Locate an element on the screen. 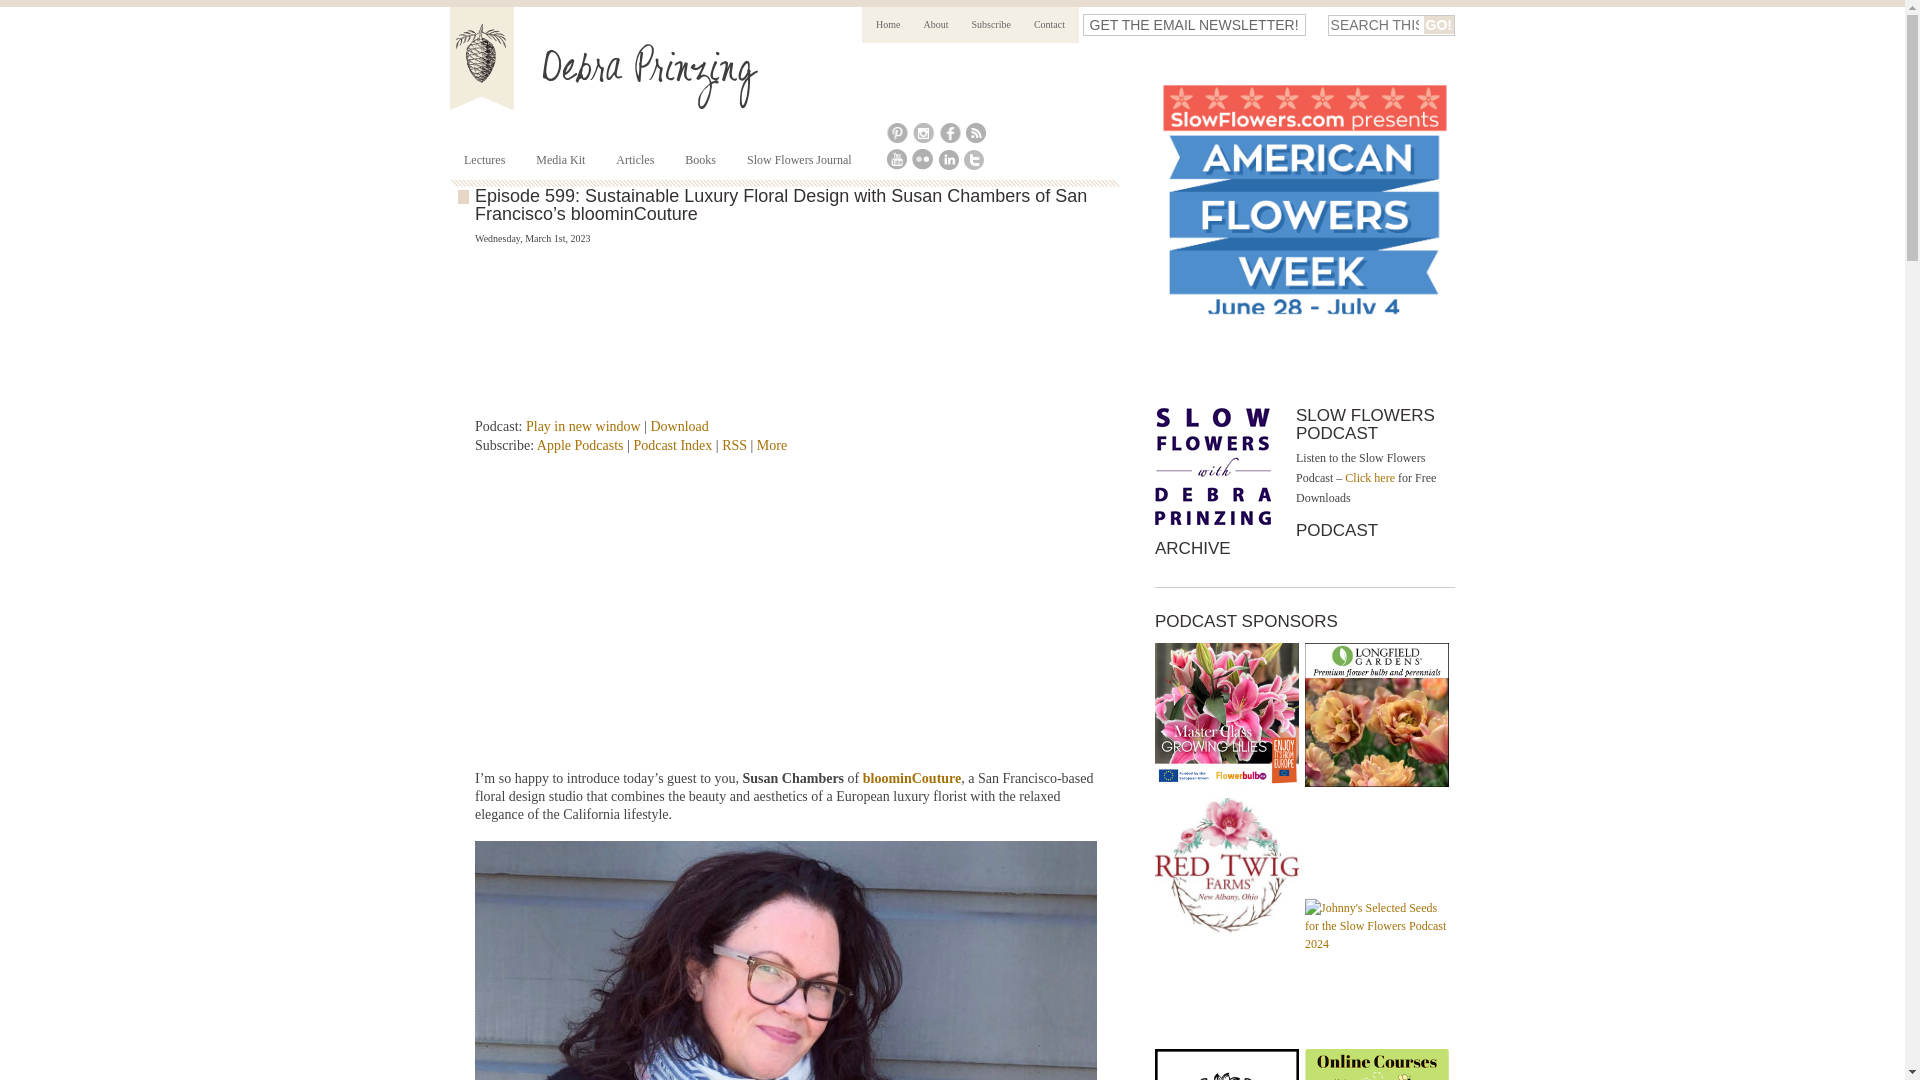 The width and height of the screenshot is (1920, 1080). Podcast Index is located at coordinates (672, 445).